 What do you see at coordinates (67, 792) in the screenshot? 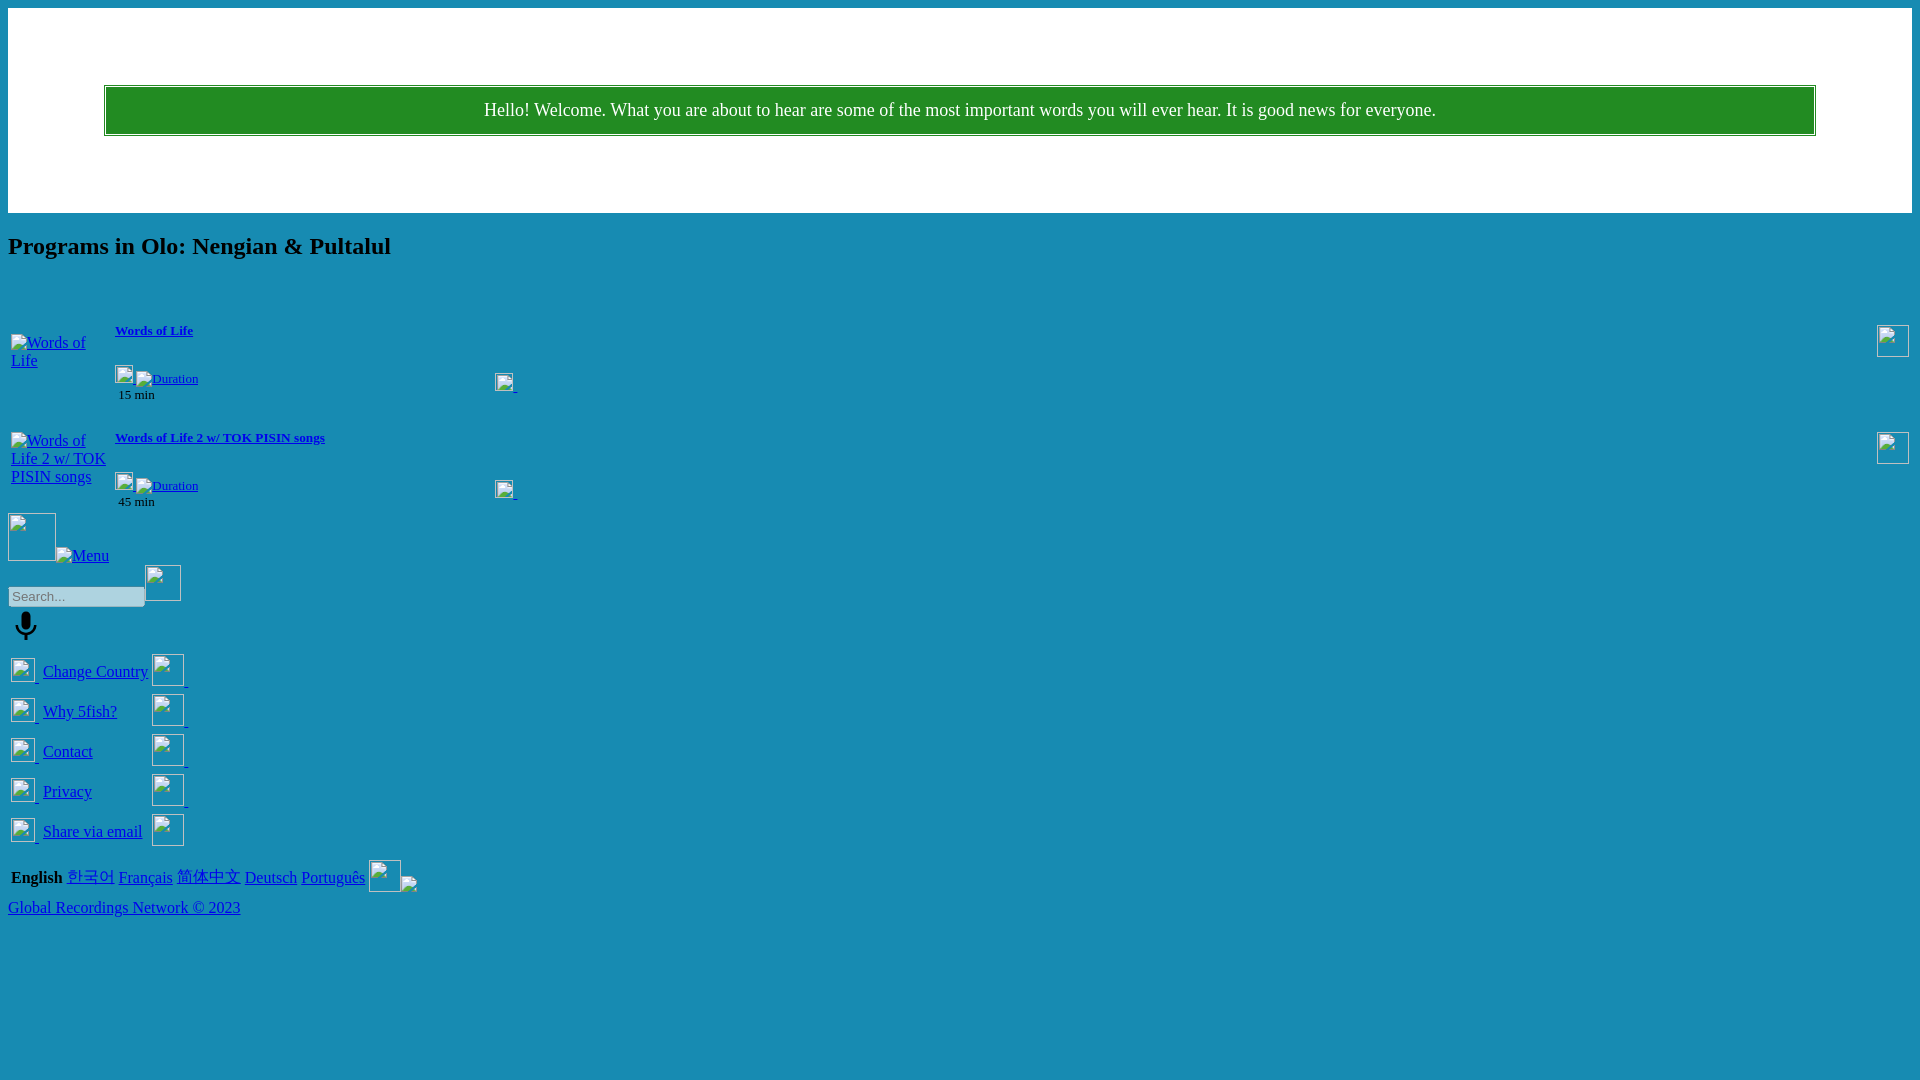
I see `Privacy` at bounding box center [67, 792].